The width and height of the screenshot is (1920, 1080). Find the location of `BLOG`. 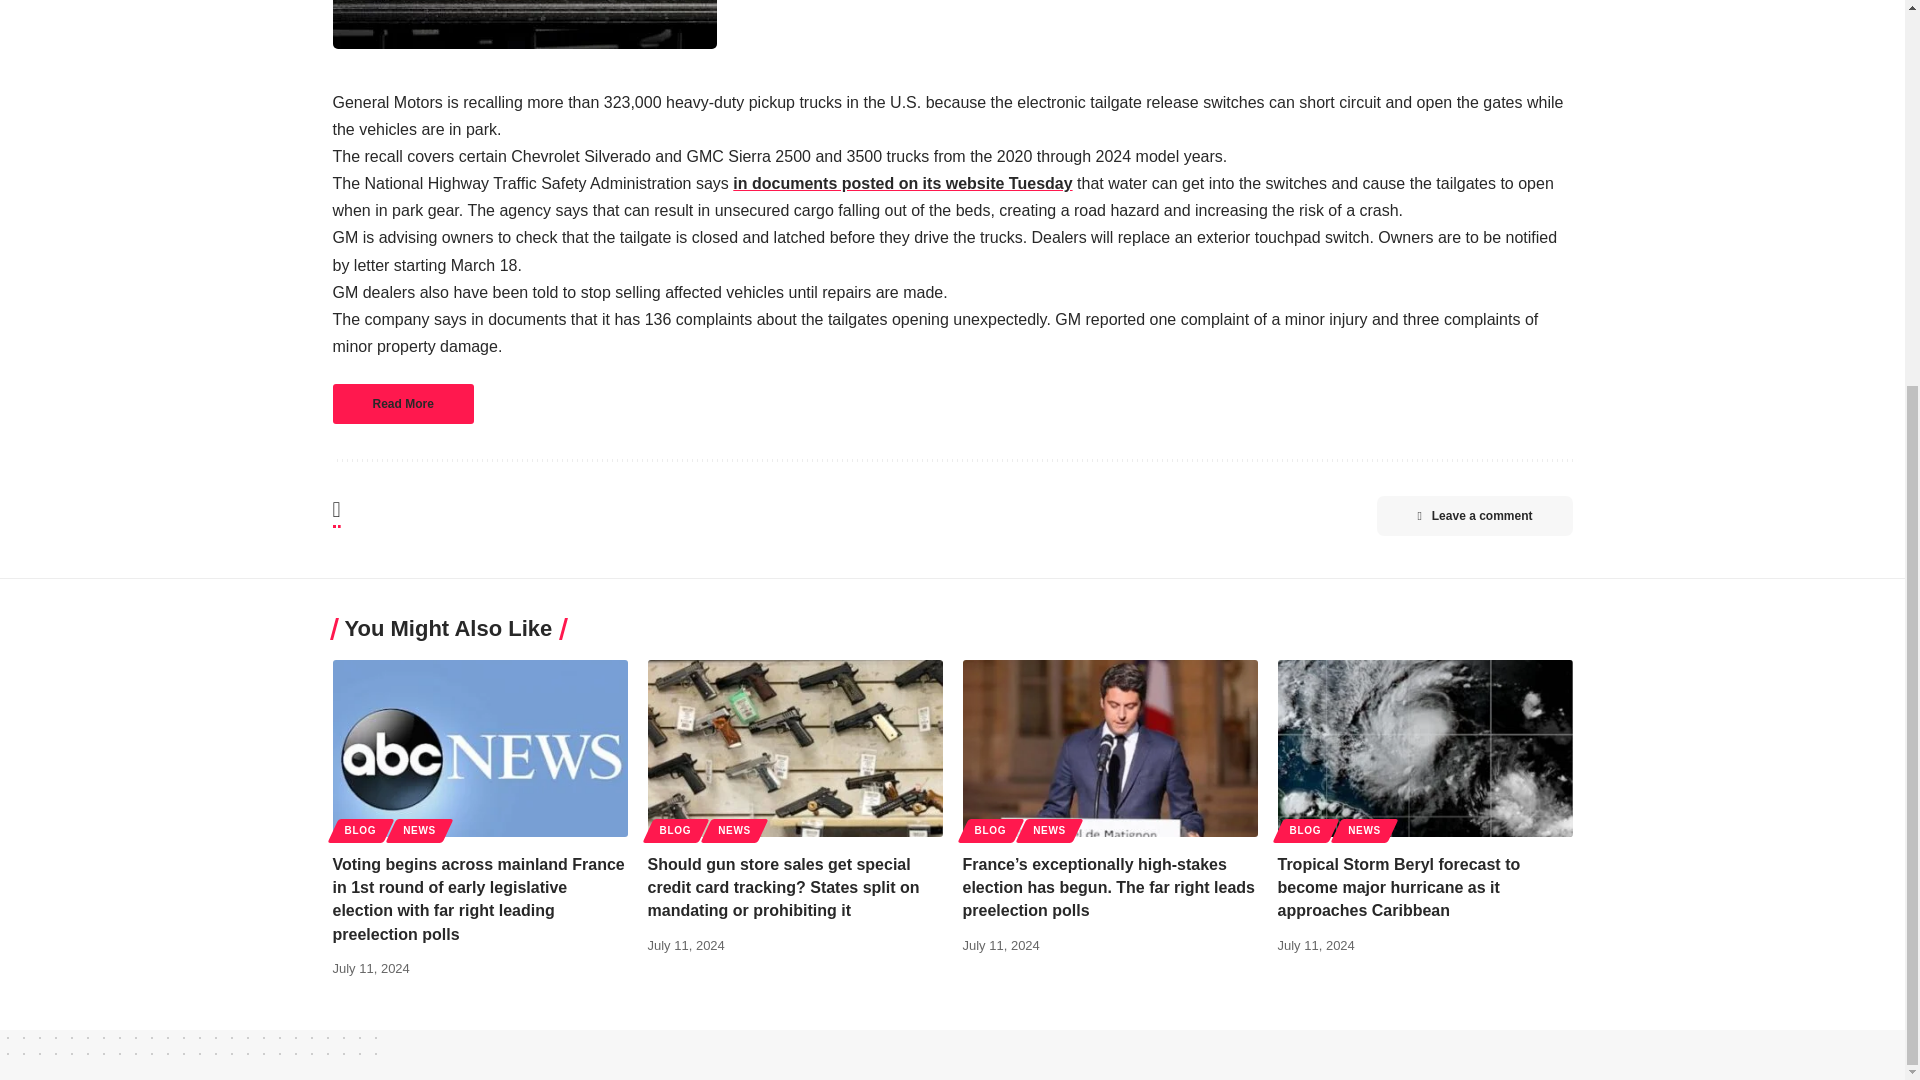

BLOG is located at coordinates (360, 830).